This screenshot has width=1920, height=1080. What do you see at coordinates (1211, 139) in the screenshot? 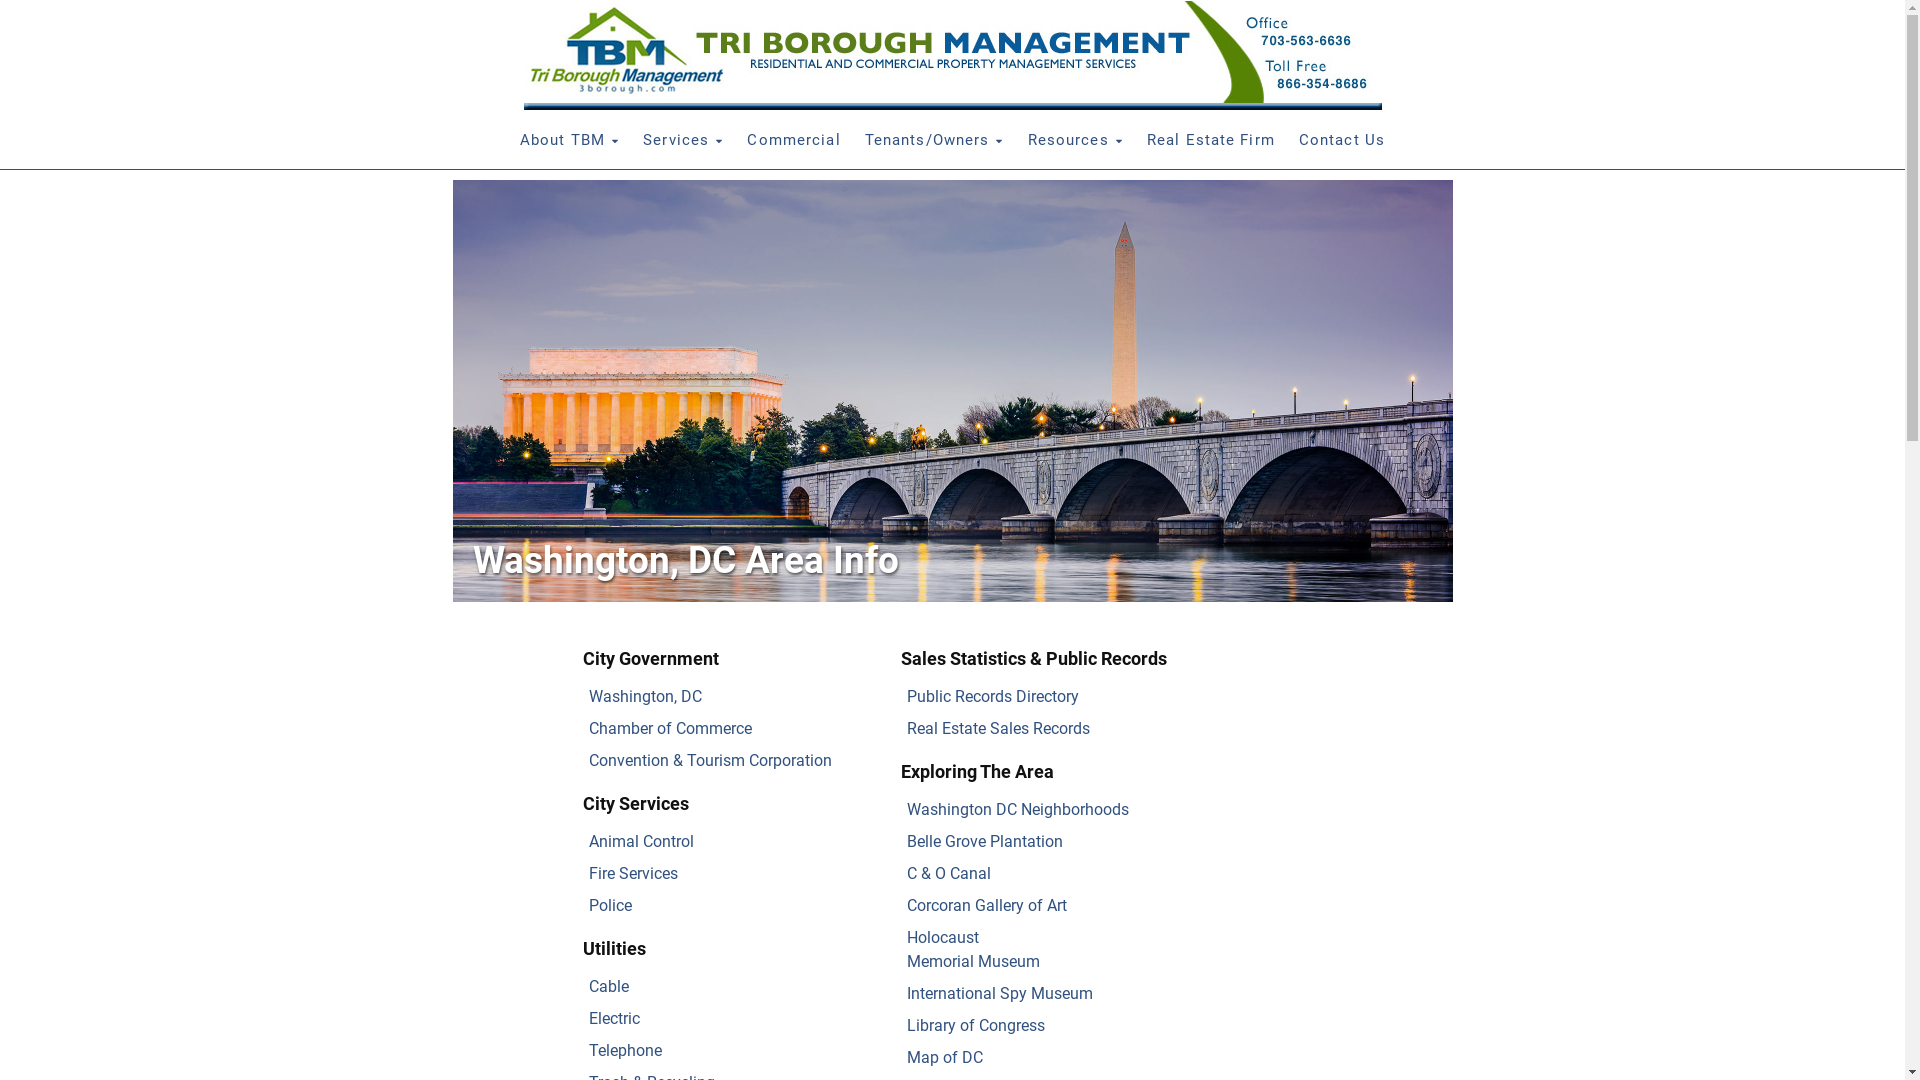
I see `Real Estate Firm` at bounding box center [1211, 139].